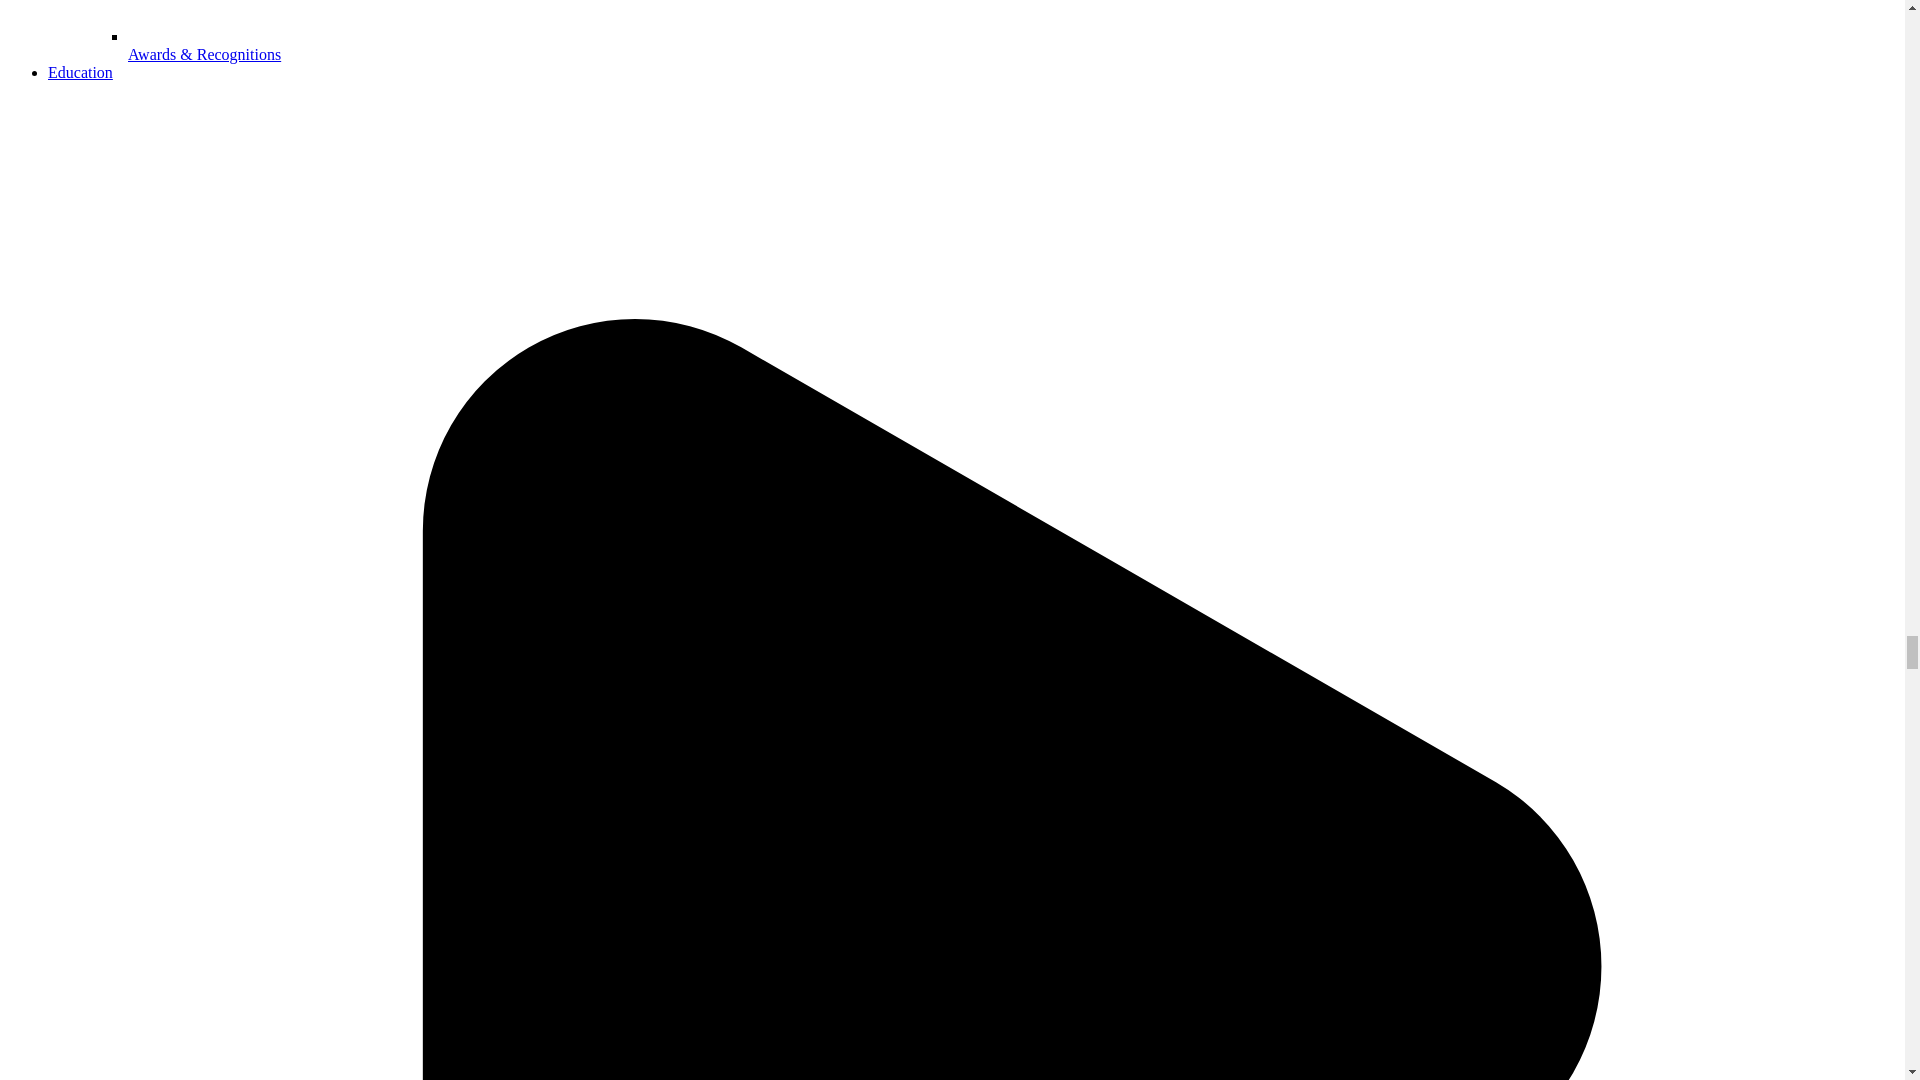 The height and width of the screenshot is (1080, 1920). I want to click on Education, so click(80, 72).